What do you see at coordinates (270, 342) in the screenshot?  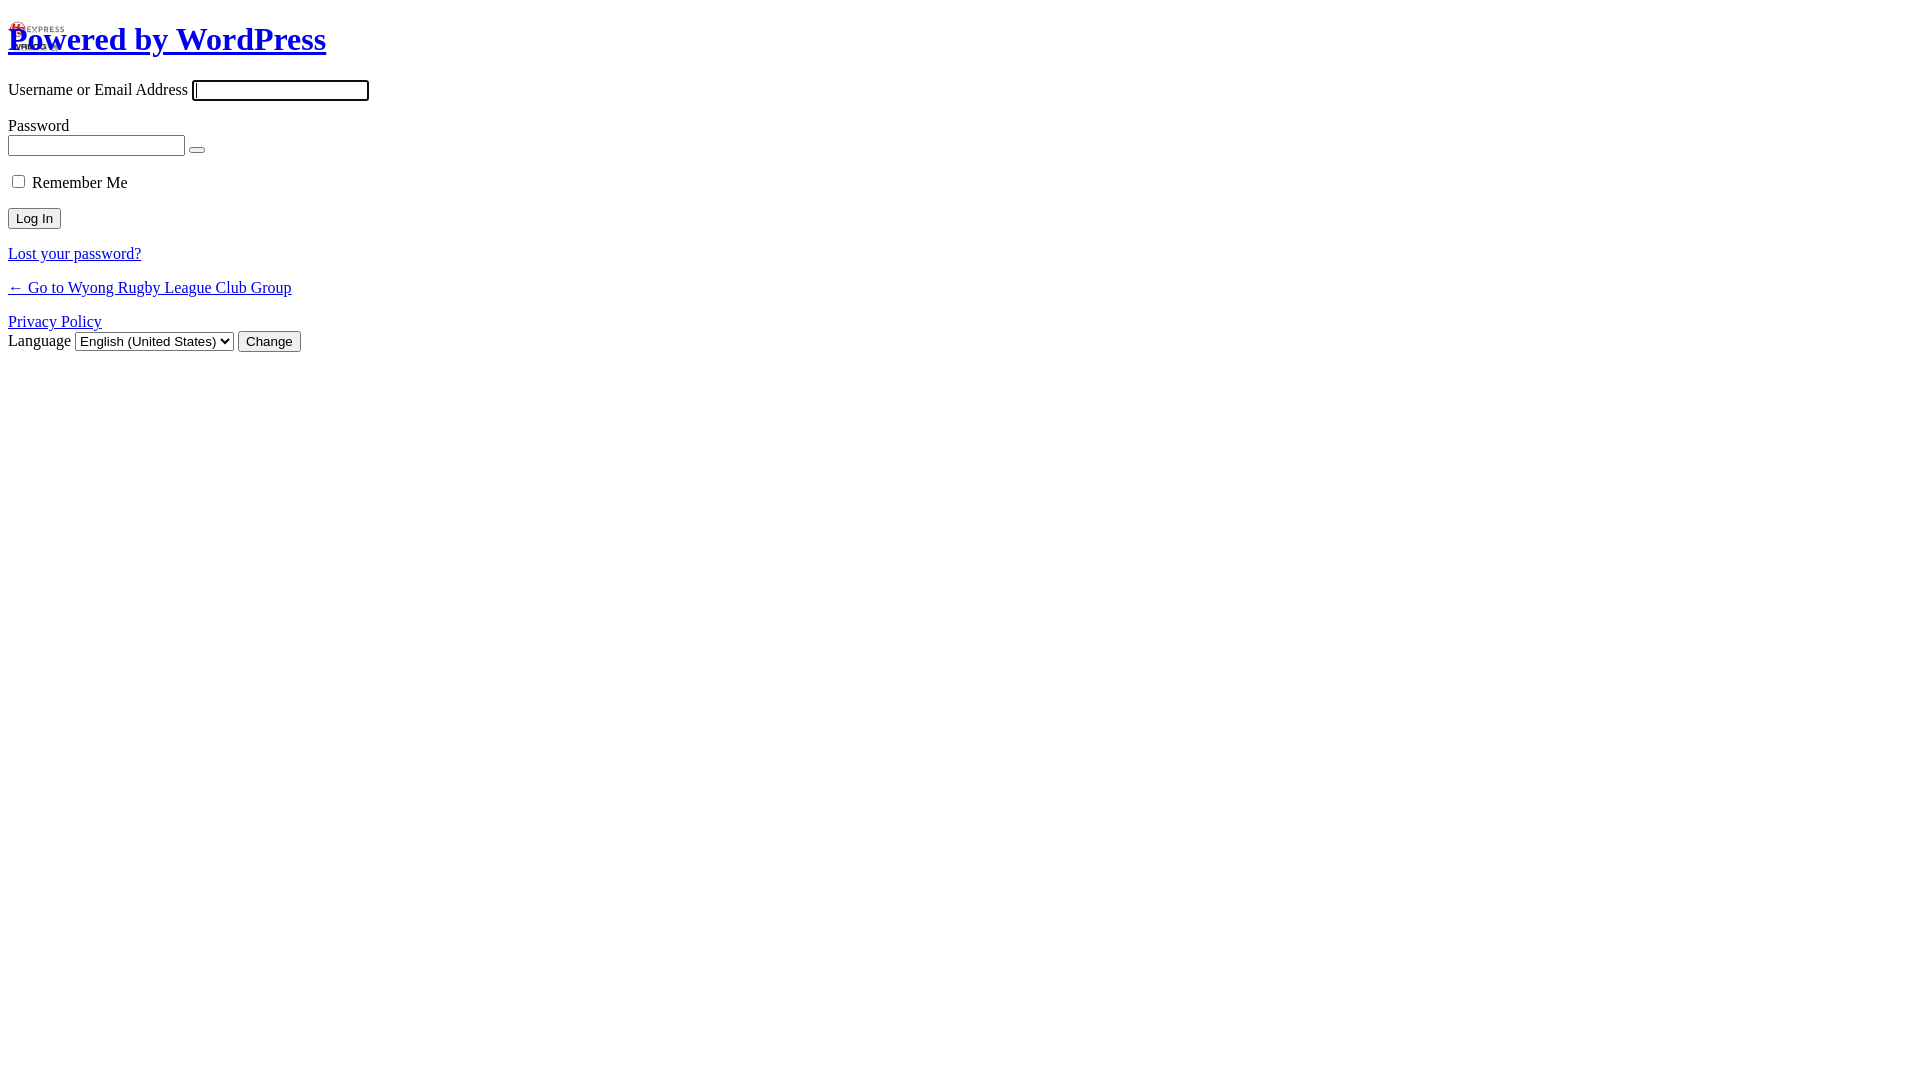 I see `Change` at bounding box center [270, 342].